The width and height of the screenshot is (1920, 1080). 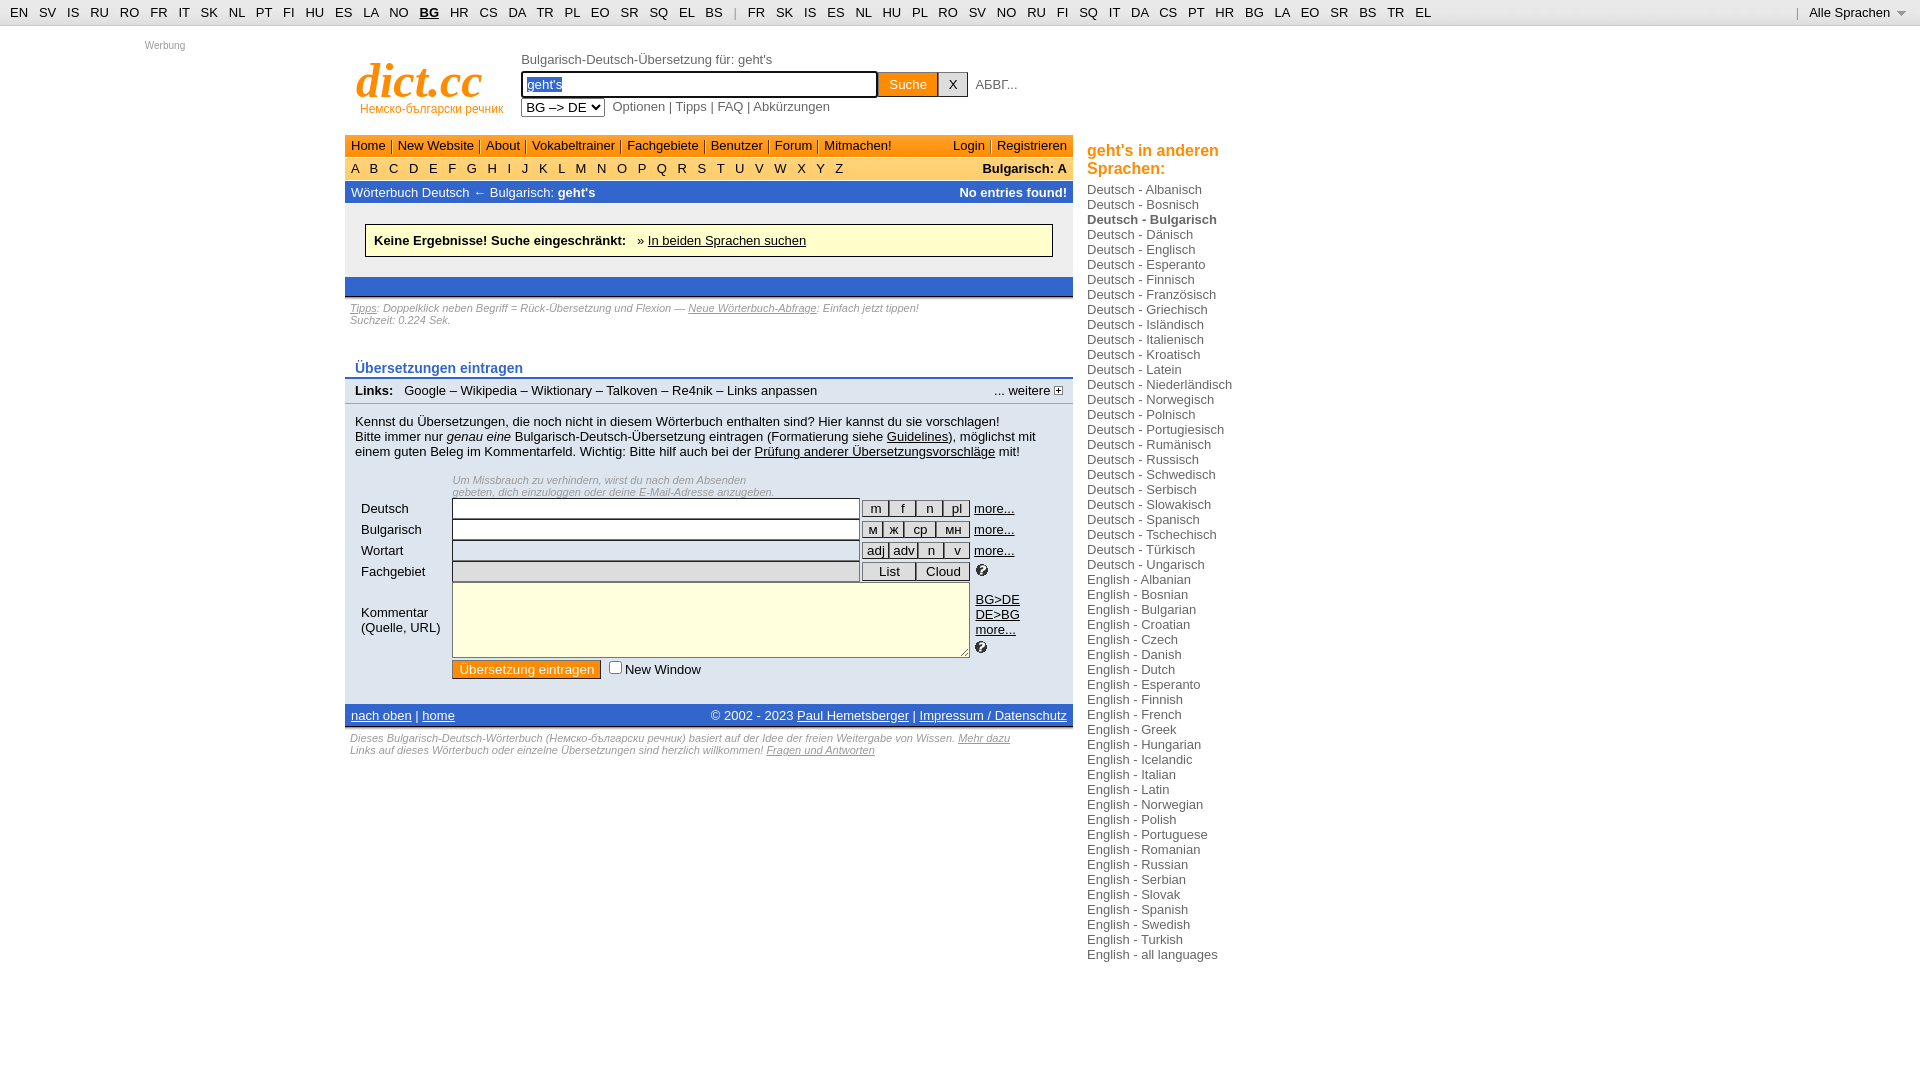 What do you see at coordinates (572, 12) in the screenshot?
I see `PL` at bounding box center [572, 12].